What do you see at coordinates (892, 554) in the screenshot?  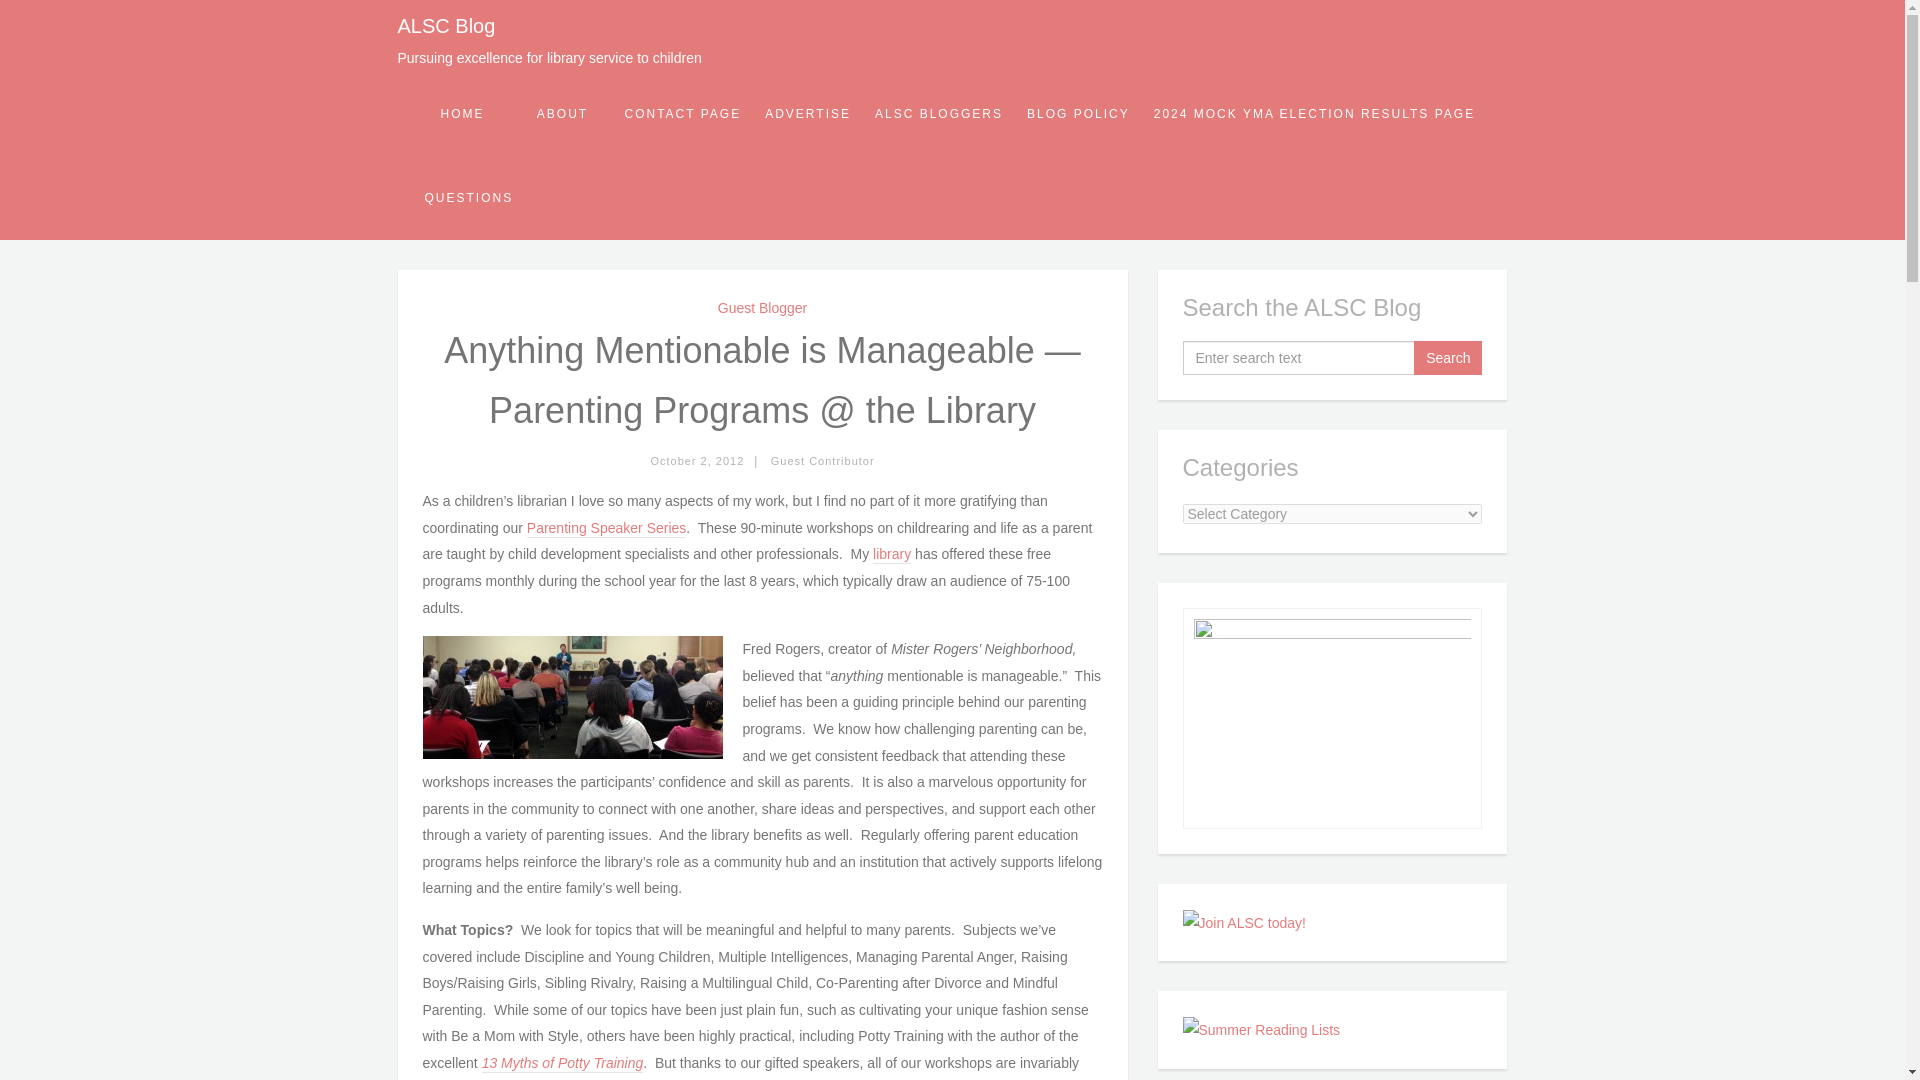 I see `library` at bounding box center [892, 554].